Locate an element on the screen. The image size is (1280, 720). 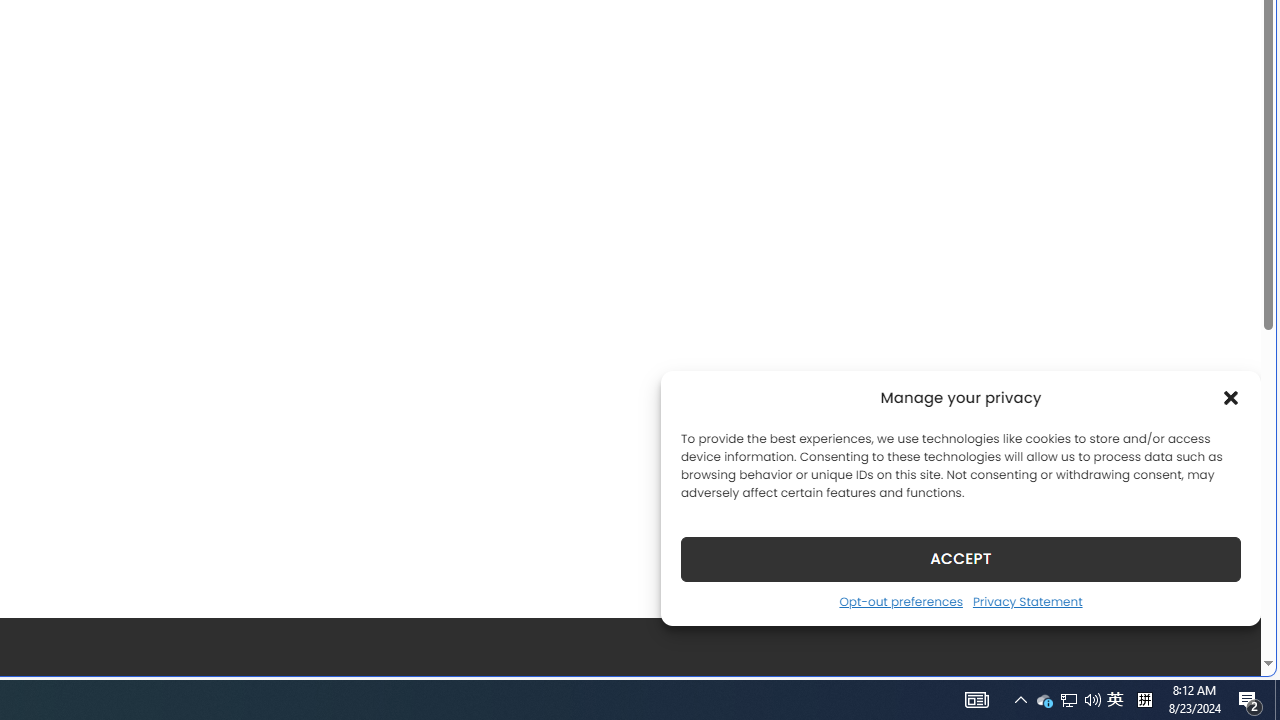
ACCEPT is located at coordinates (960, 558).